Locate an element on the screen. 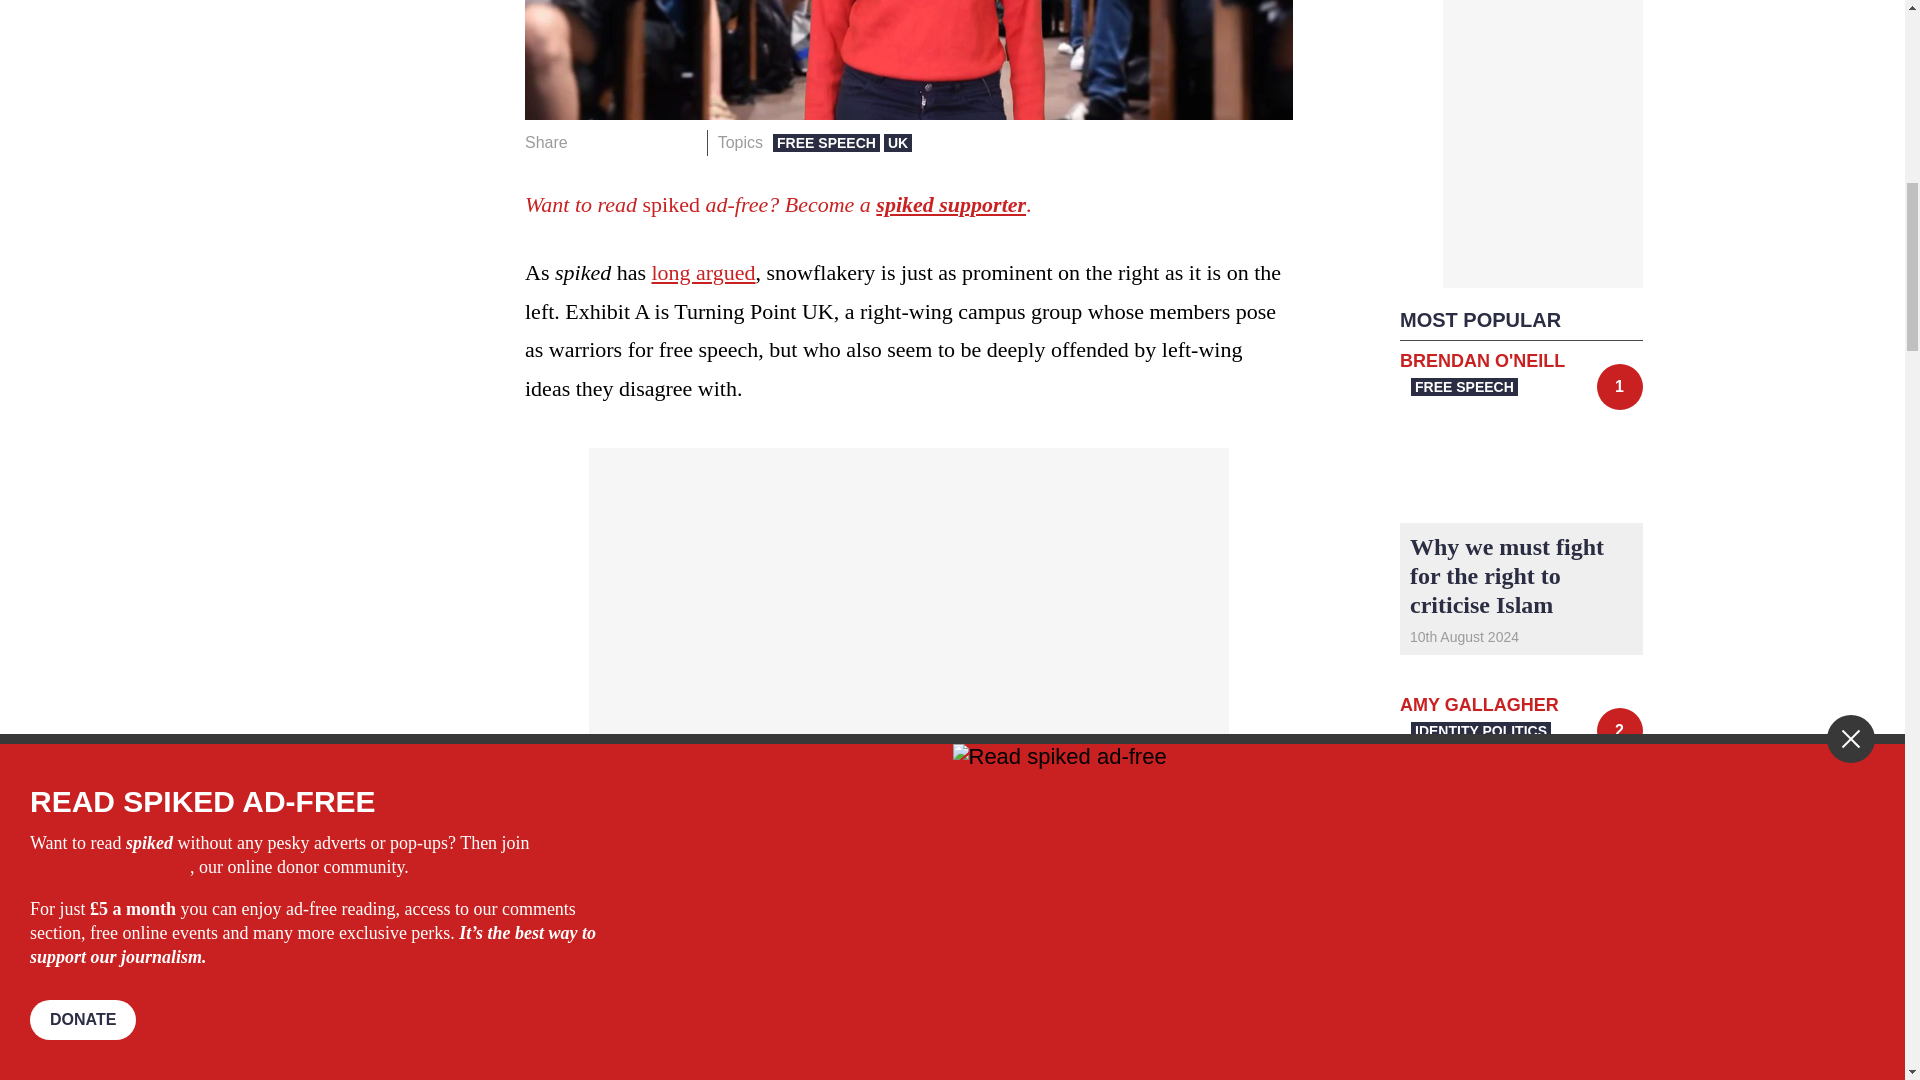 The height and width of the screenshot is (1080, 1920). Share on Email is located at coordinates (683, 142).